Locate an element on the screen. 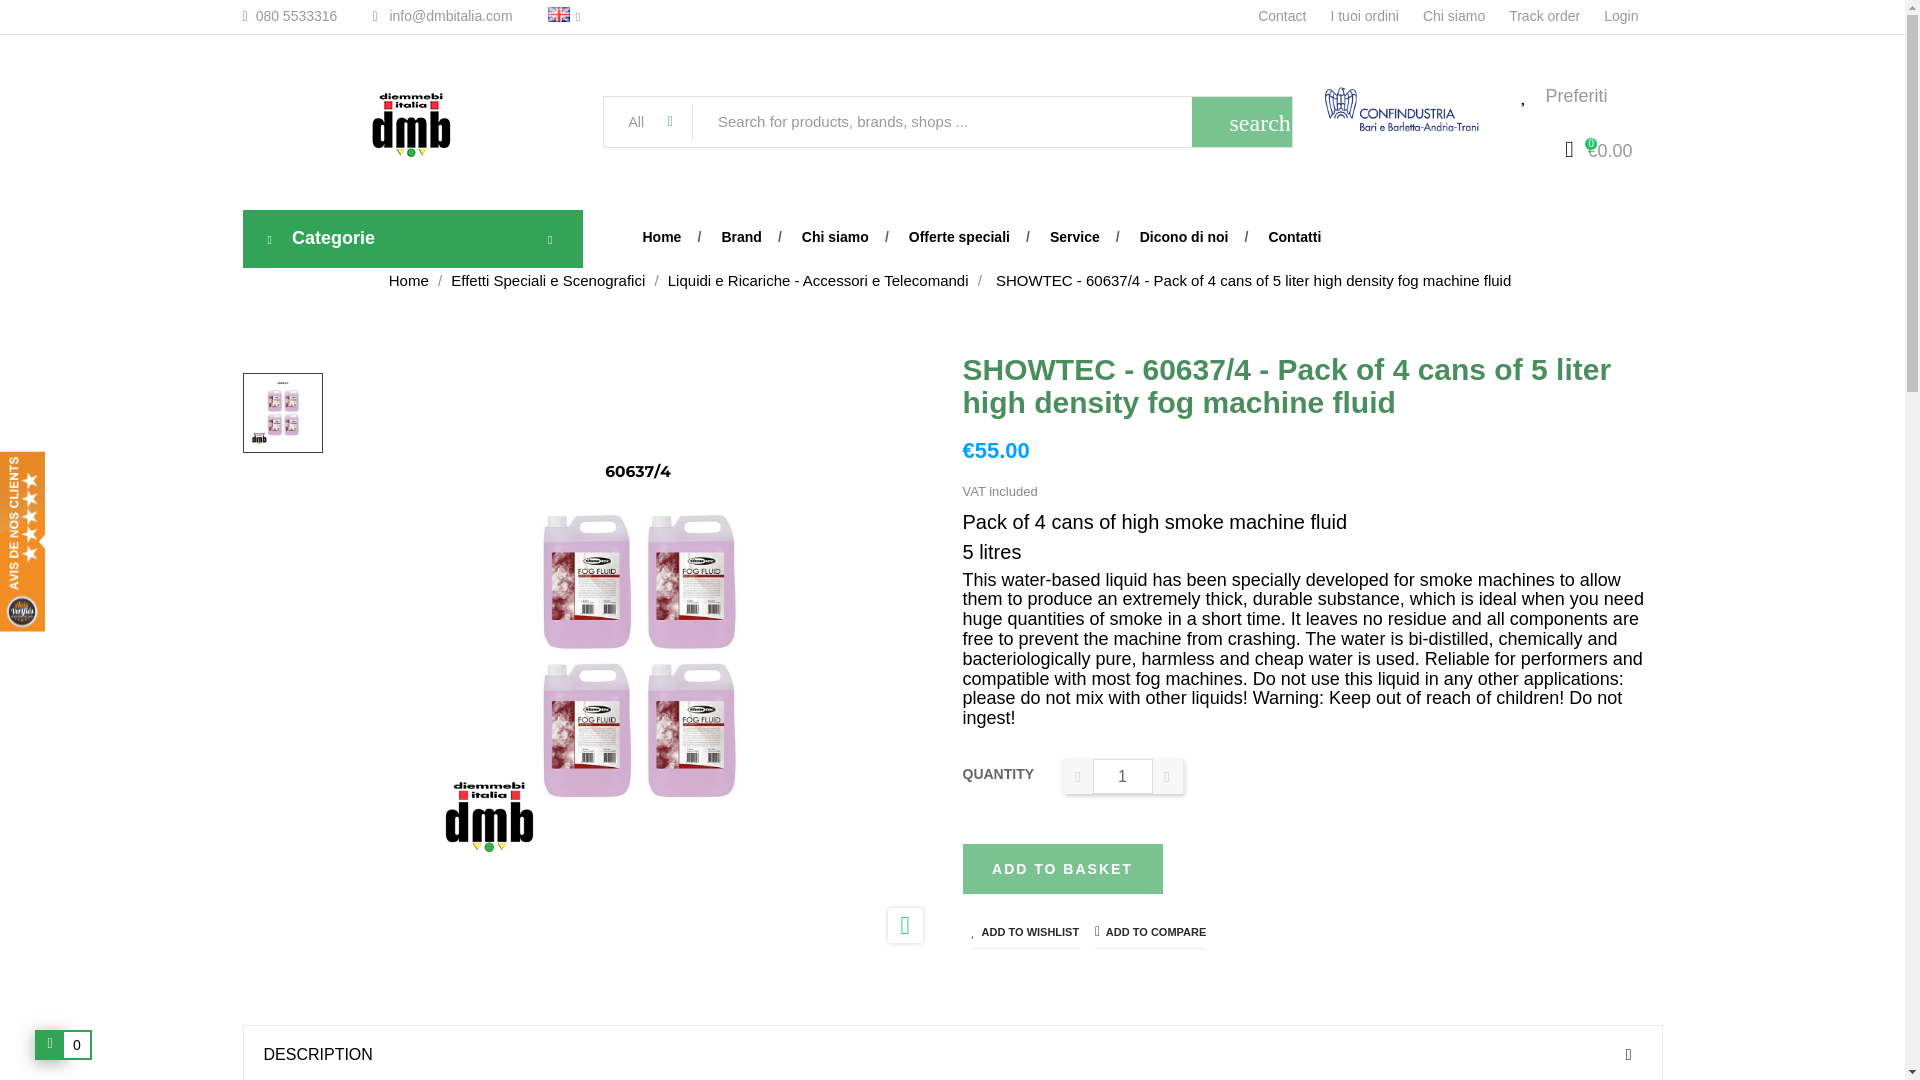 This screenshot has width=1920, height=1080. Chi siamo is located at coordinates (1466, 15).